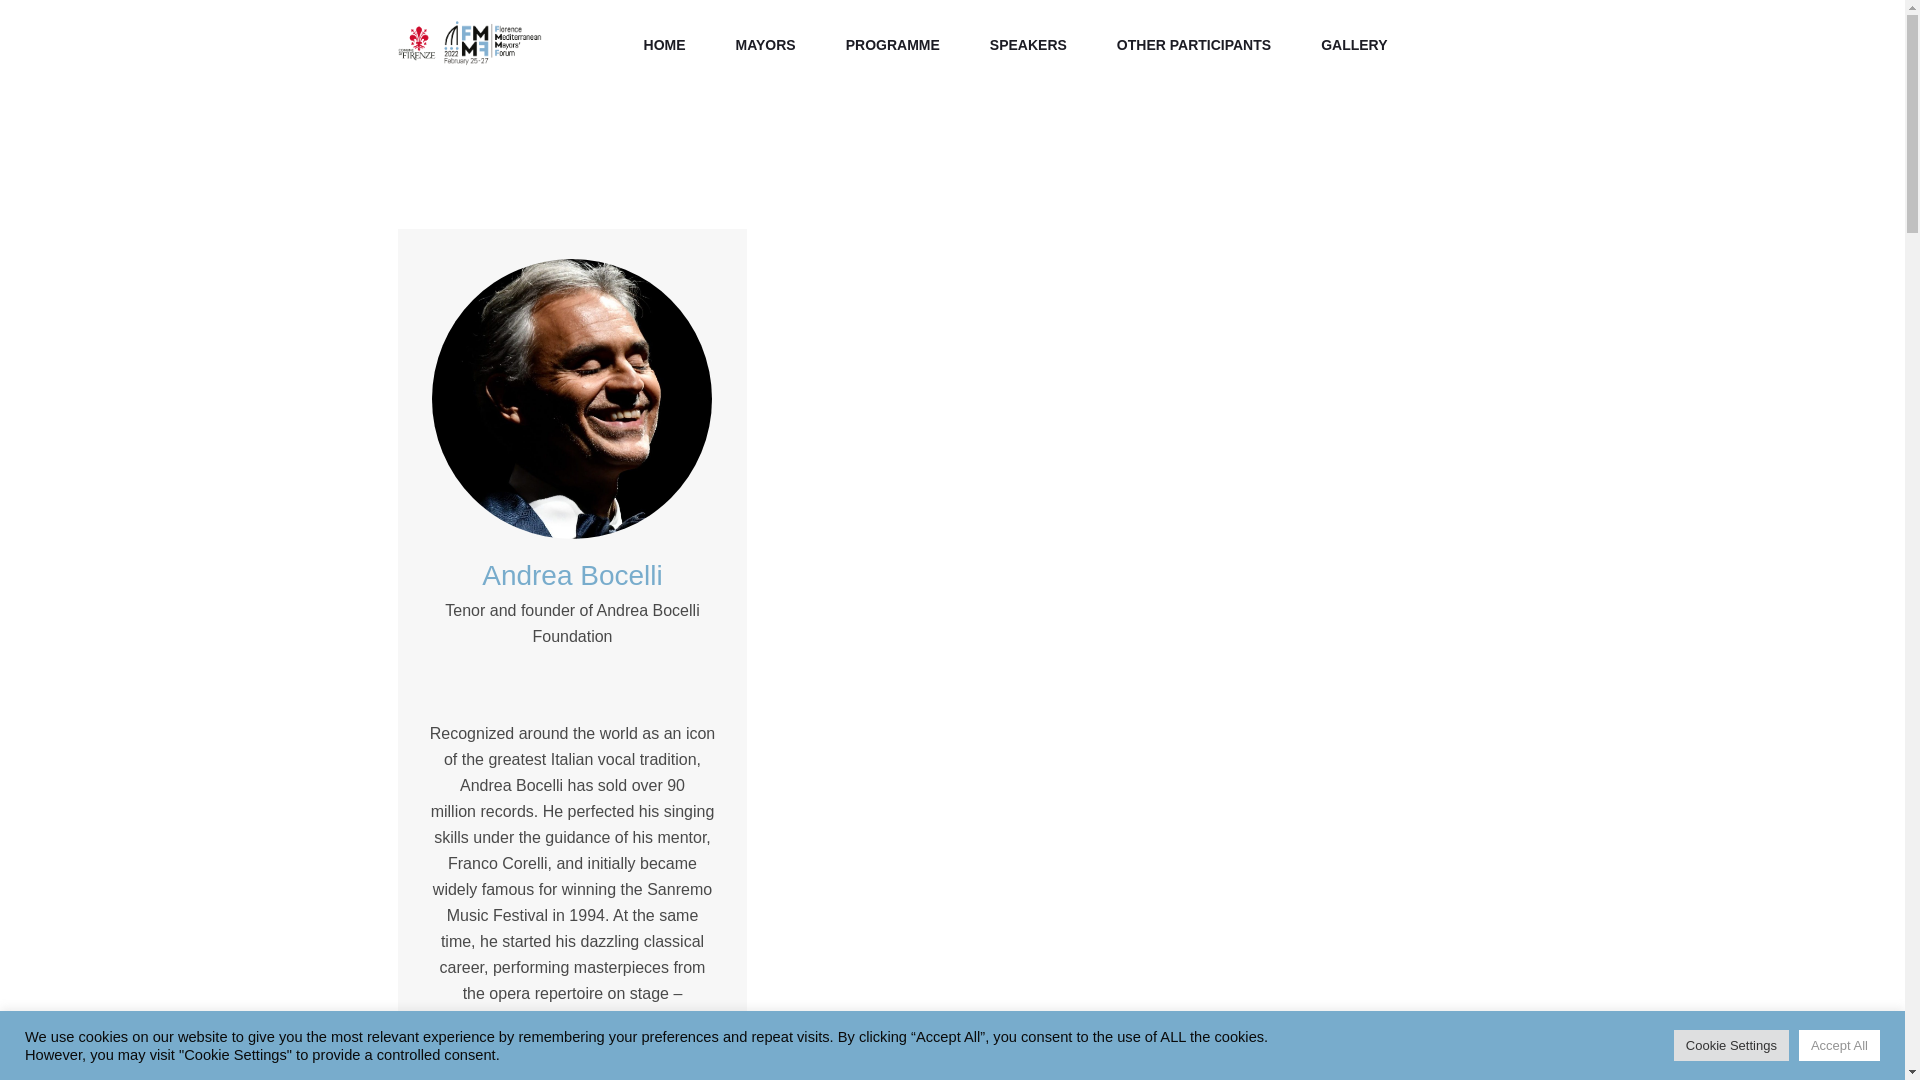 Image resolution: width=1920 pixels, height=1080 pixels. Describe the element at coordinates (1028, 45) in the screenshot. I see `SPEAKERS` at that location.